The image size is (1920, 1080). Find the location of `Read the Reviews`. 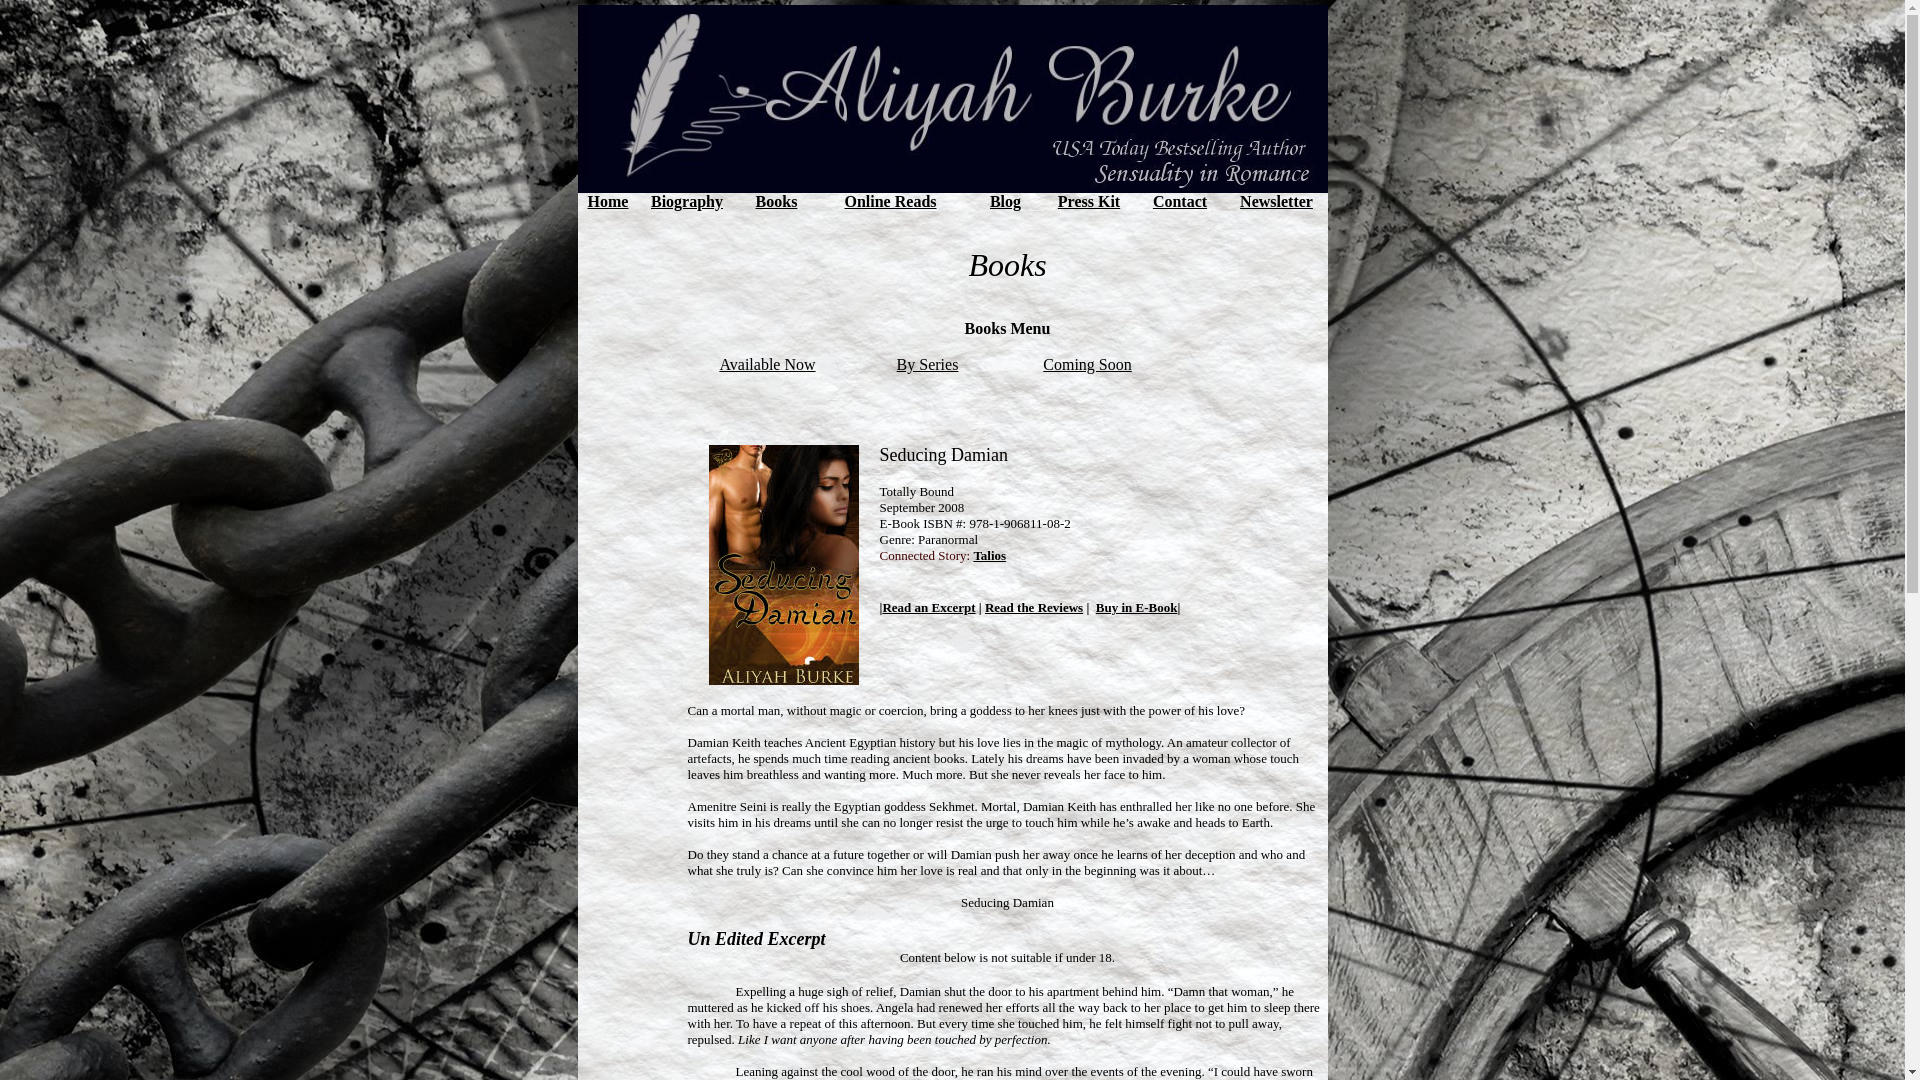

Read the Reviews is located at coordinates (1033, 607).